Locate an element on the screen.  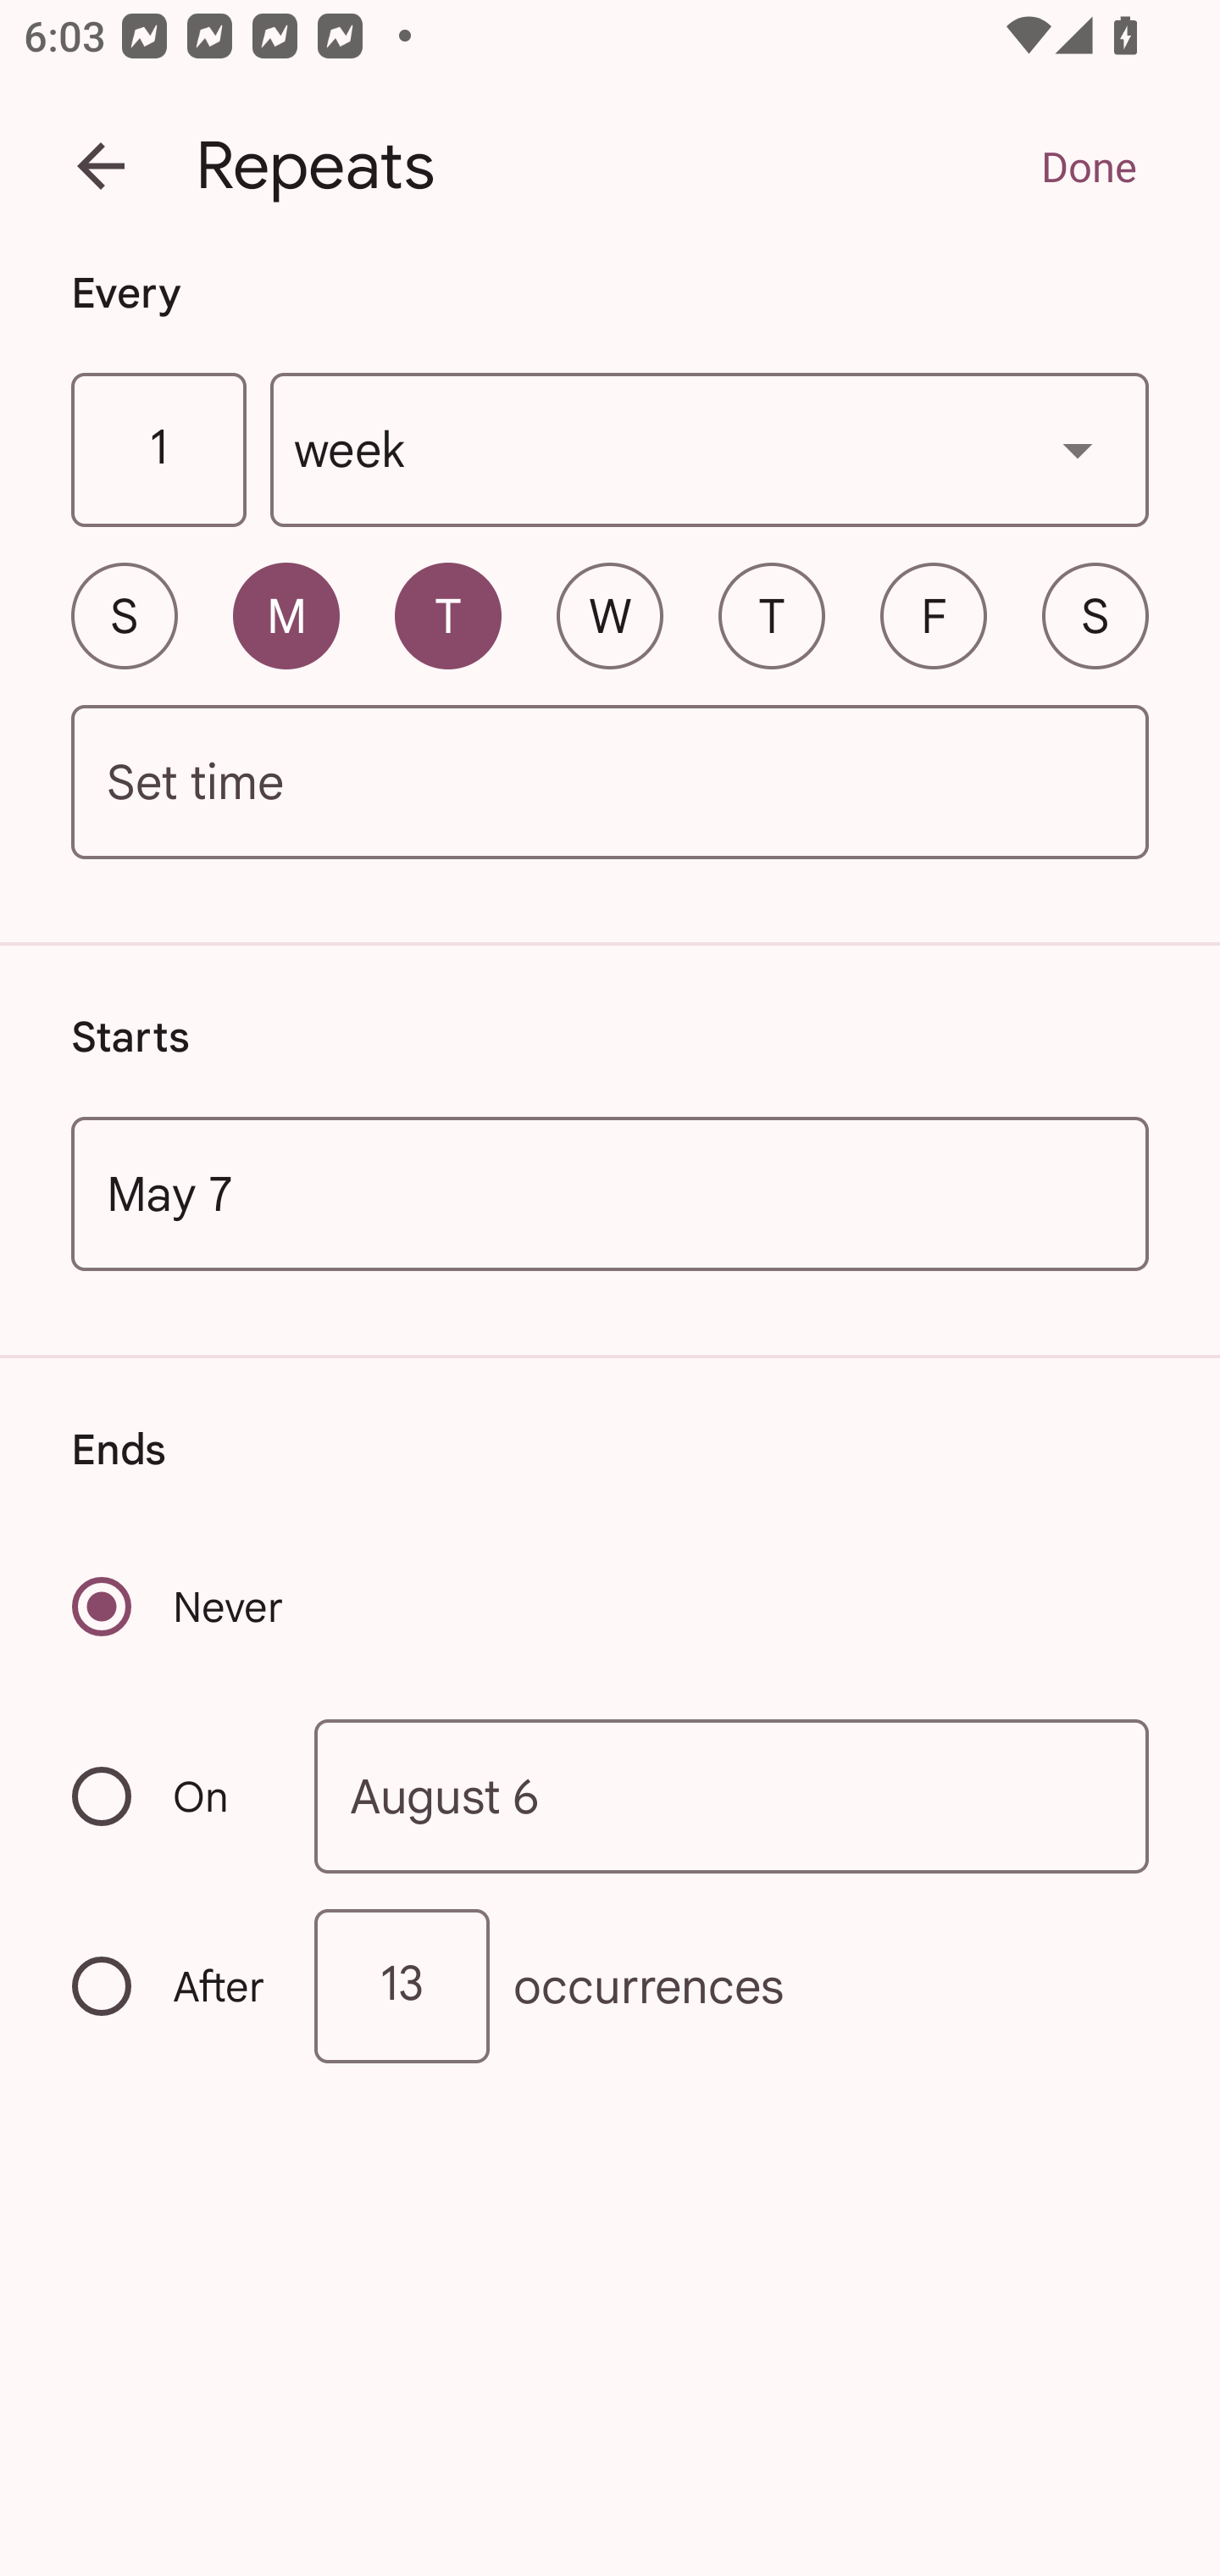
T Tuesday, selected is located at coordinates (447, 615).